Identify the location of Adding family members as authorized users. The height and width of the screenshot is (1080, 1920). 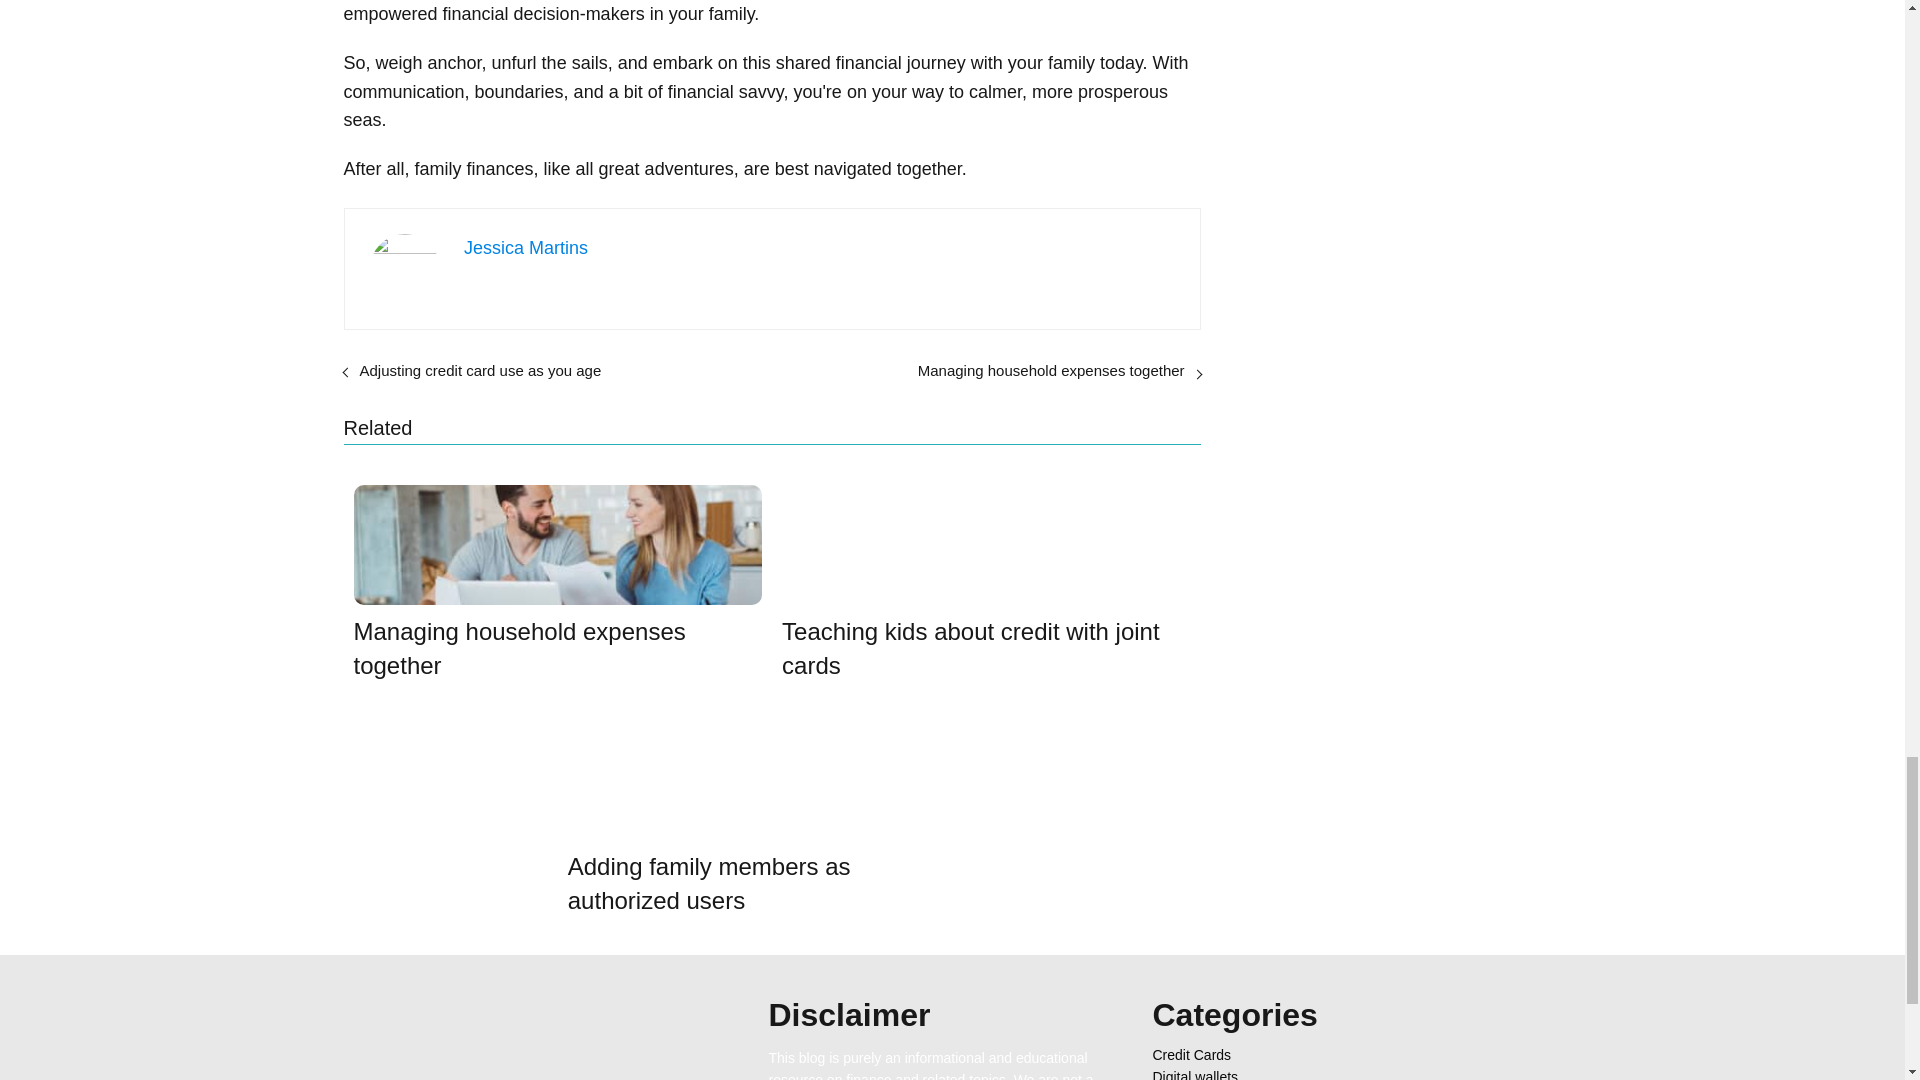
(772, 818).